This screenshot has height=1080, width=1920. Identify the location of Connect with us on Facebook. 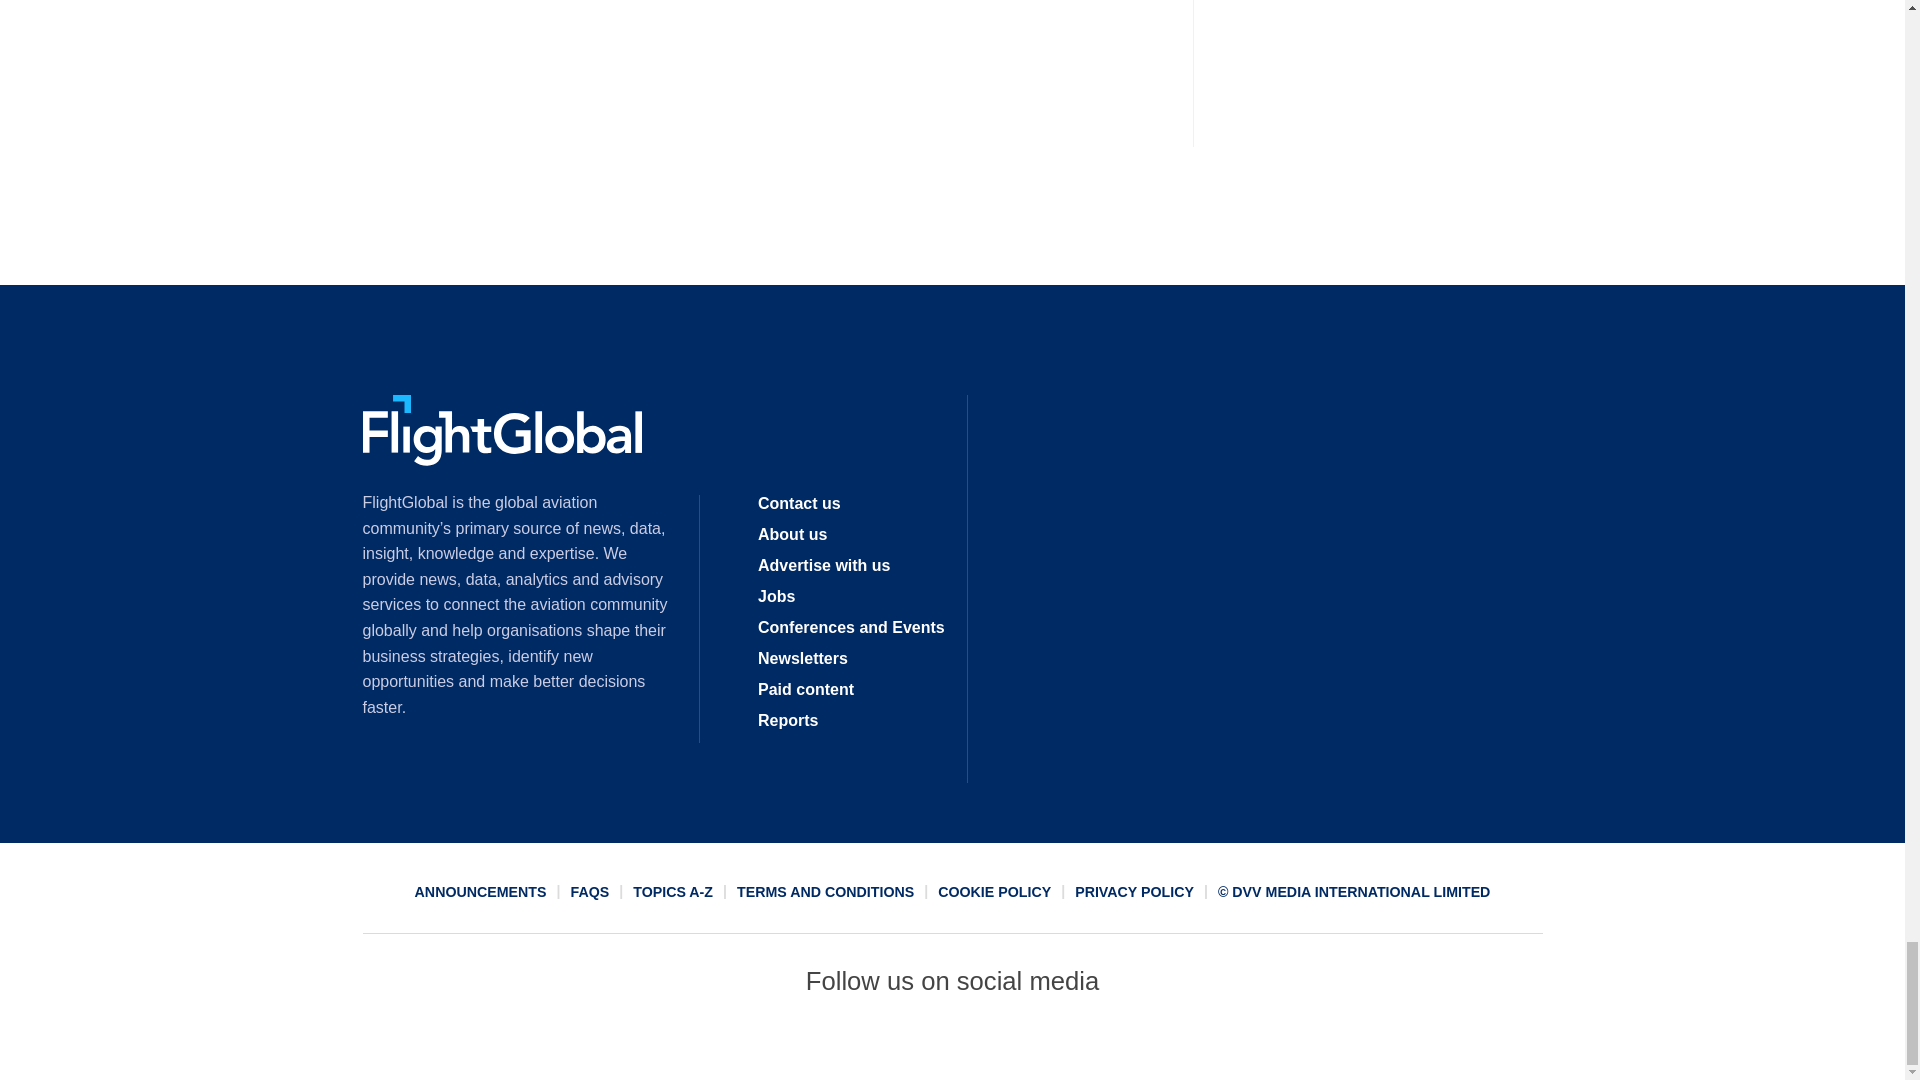
(807, 1044).